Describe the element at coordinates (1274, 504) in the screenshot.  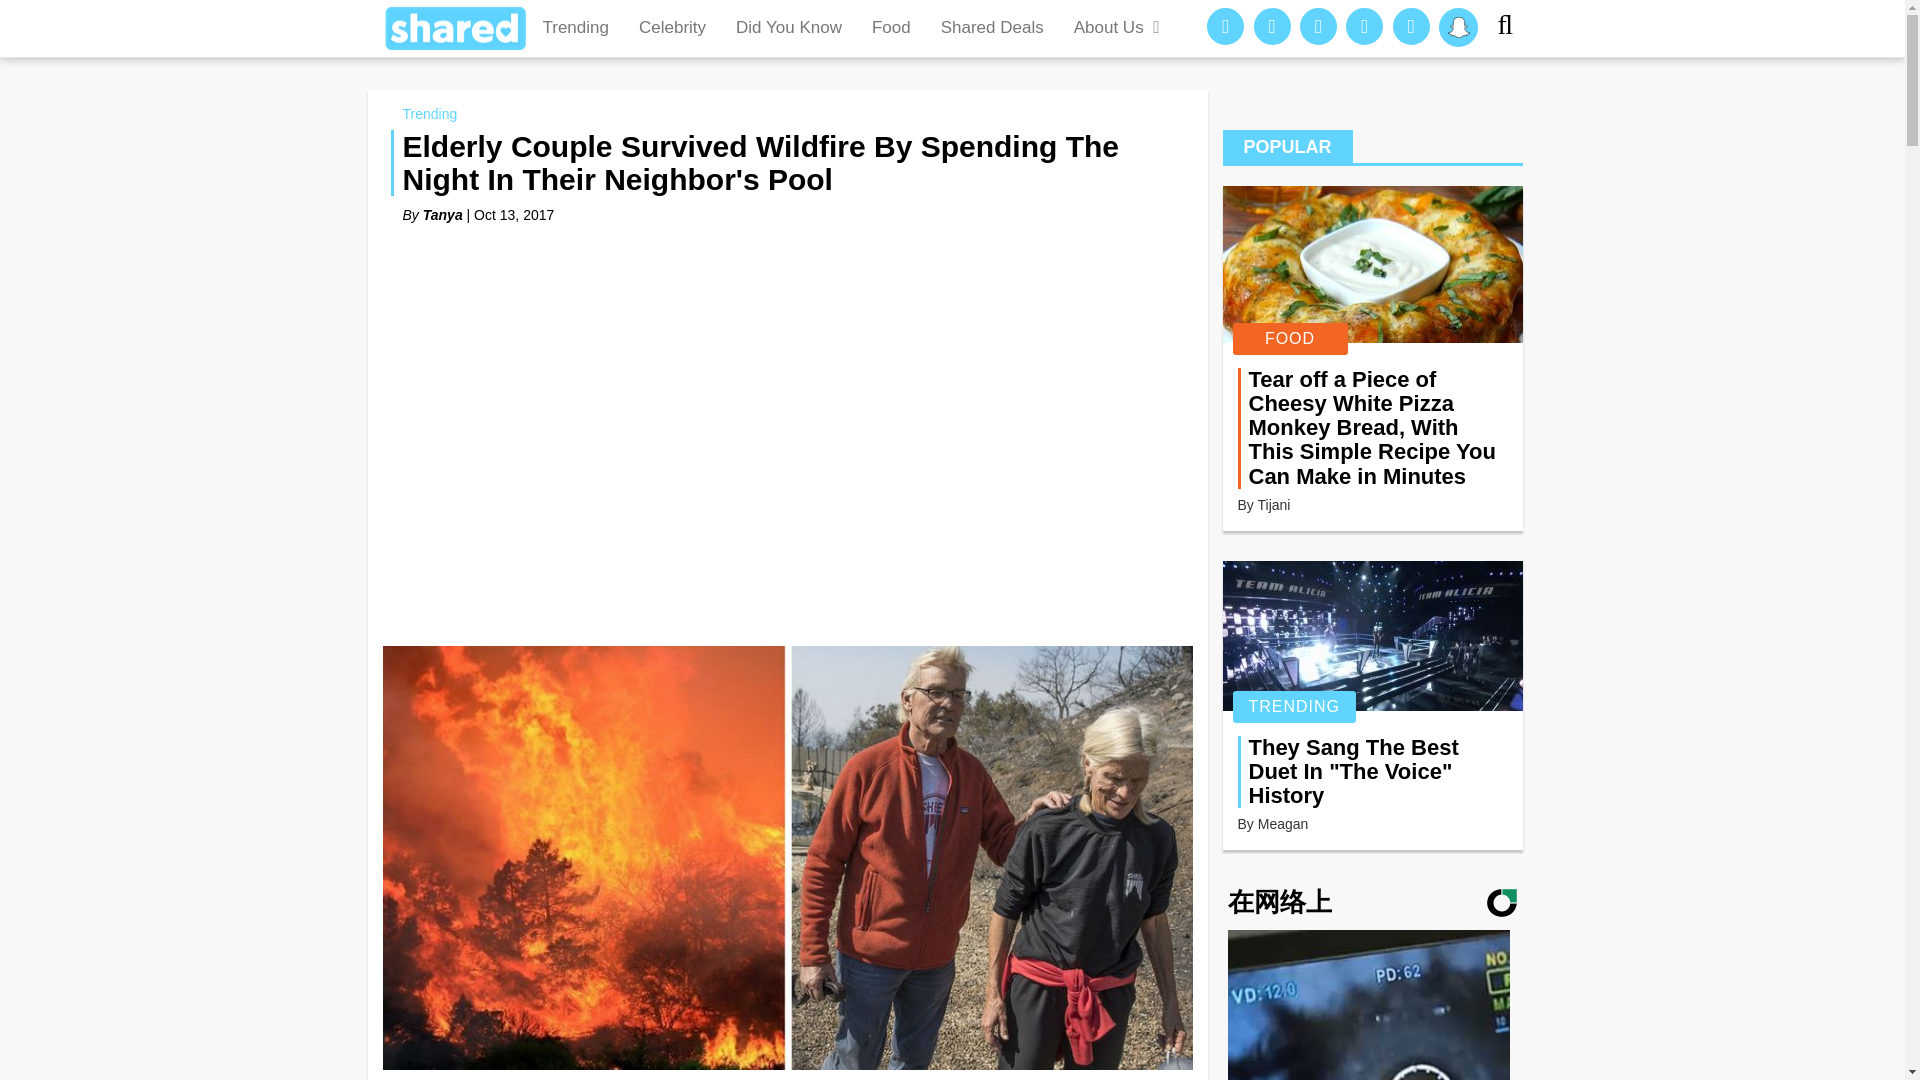
I see `Tijani's Profile` at that location.